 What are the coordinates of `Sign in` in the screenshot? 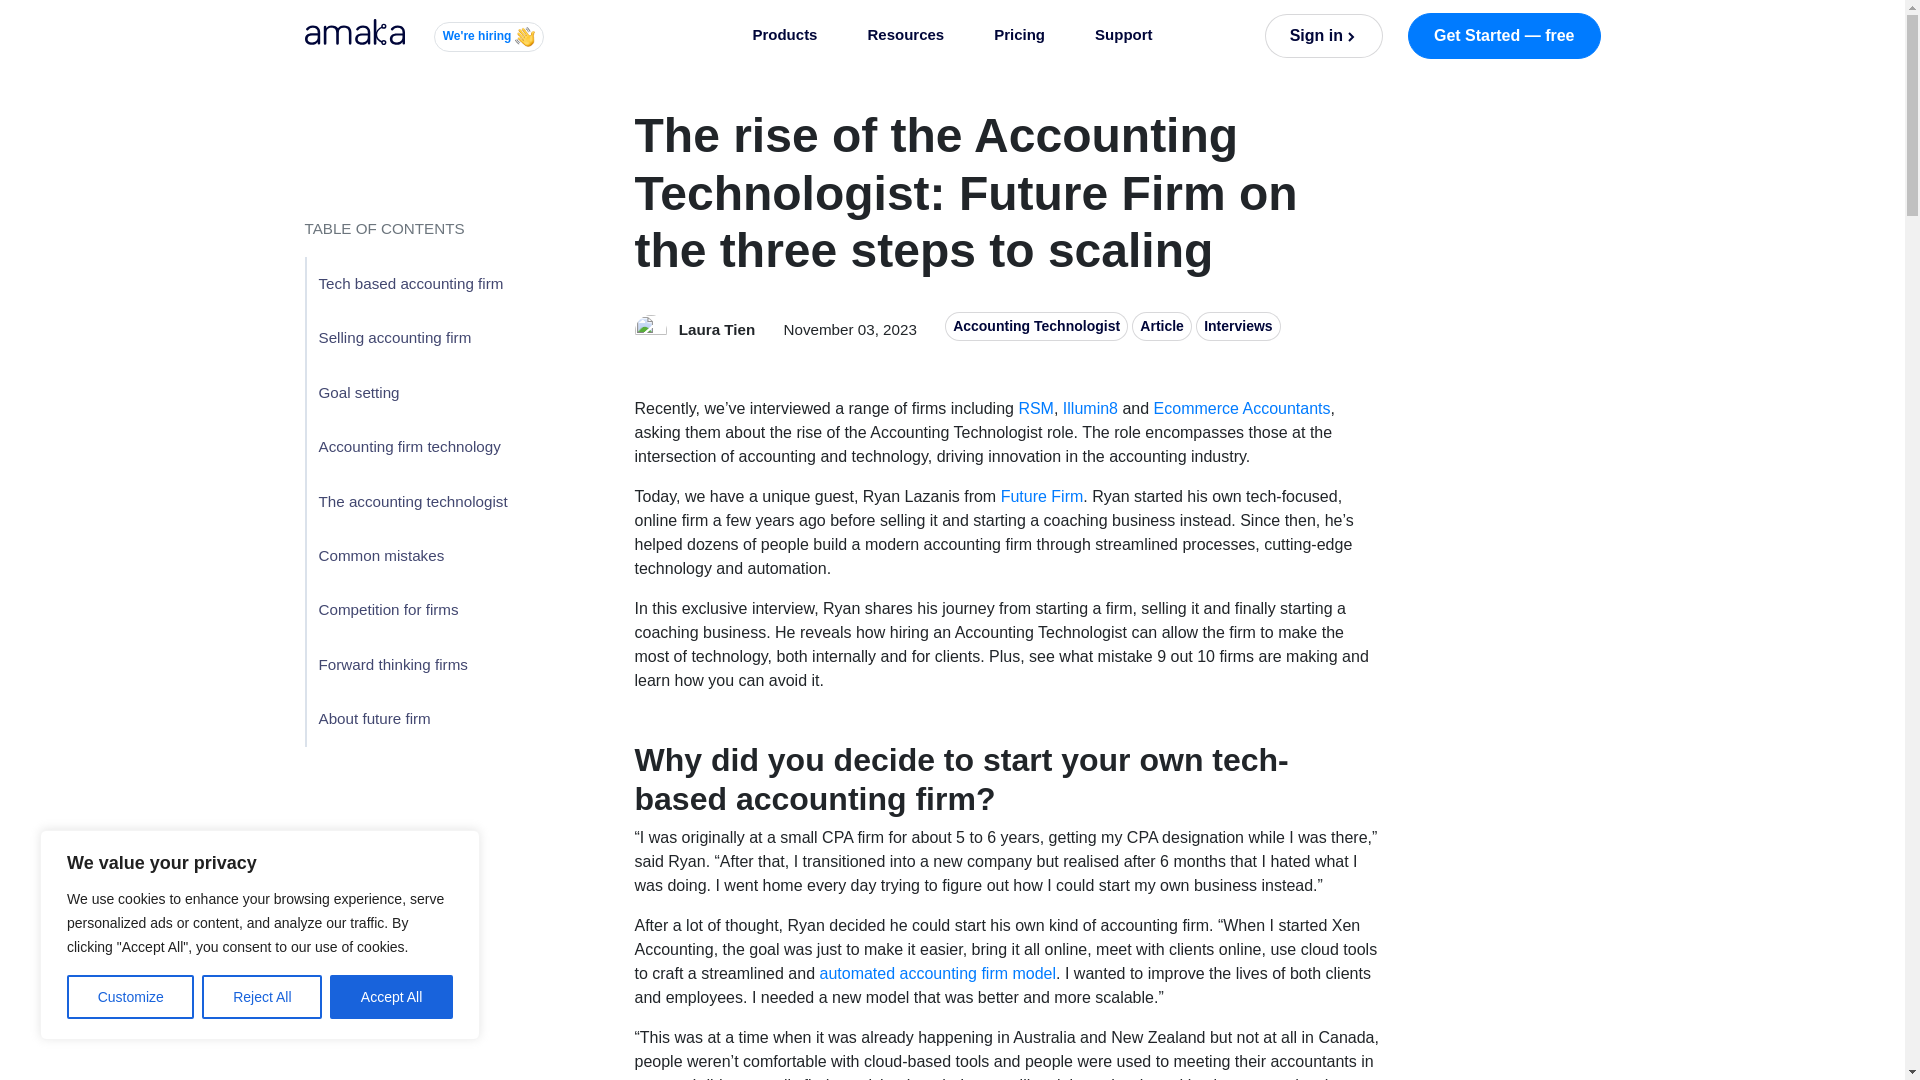 It's located at (1324, 36).